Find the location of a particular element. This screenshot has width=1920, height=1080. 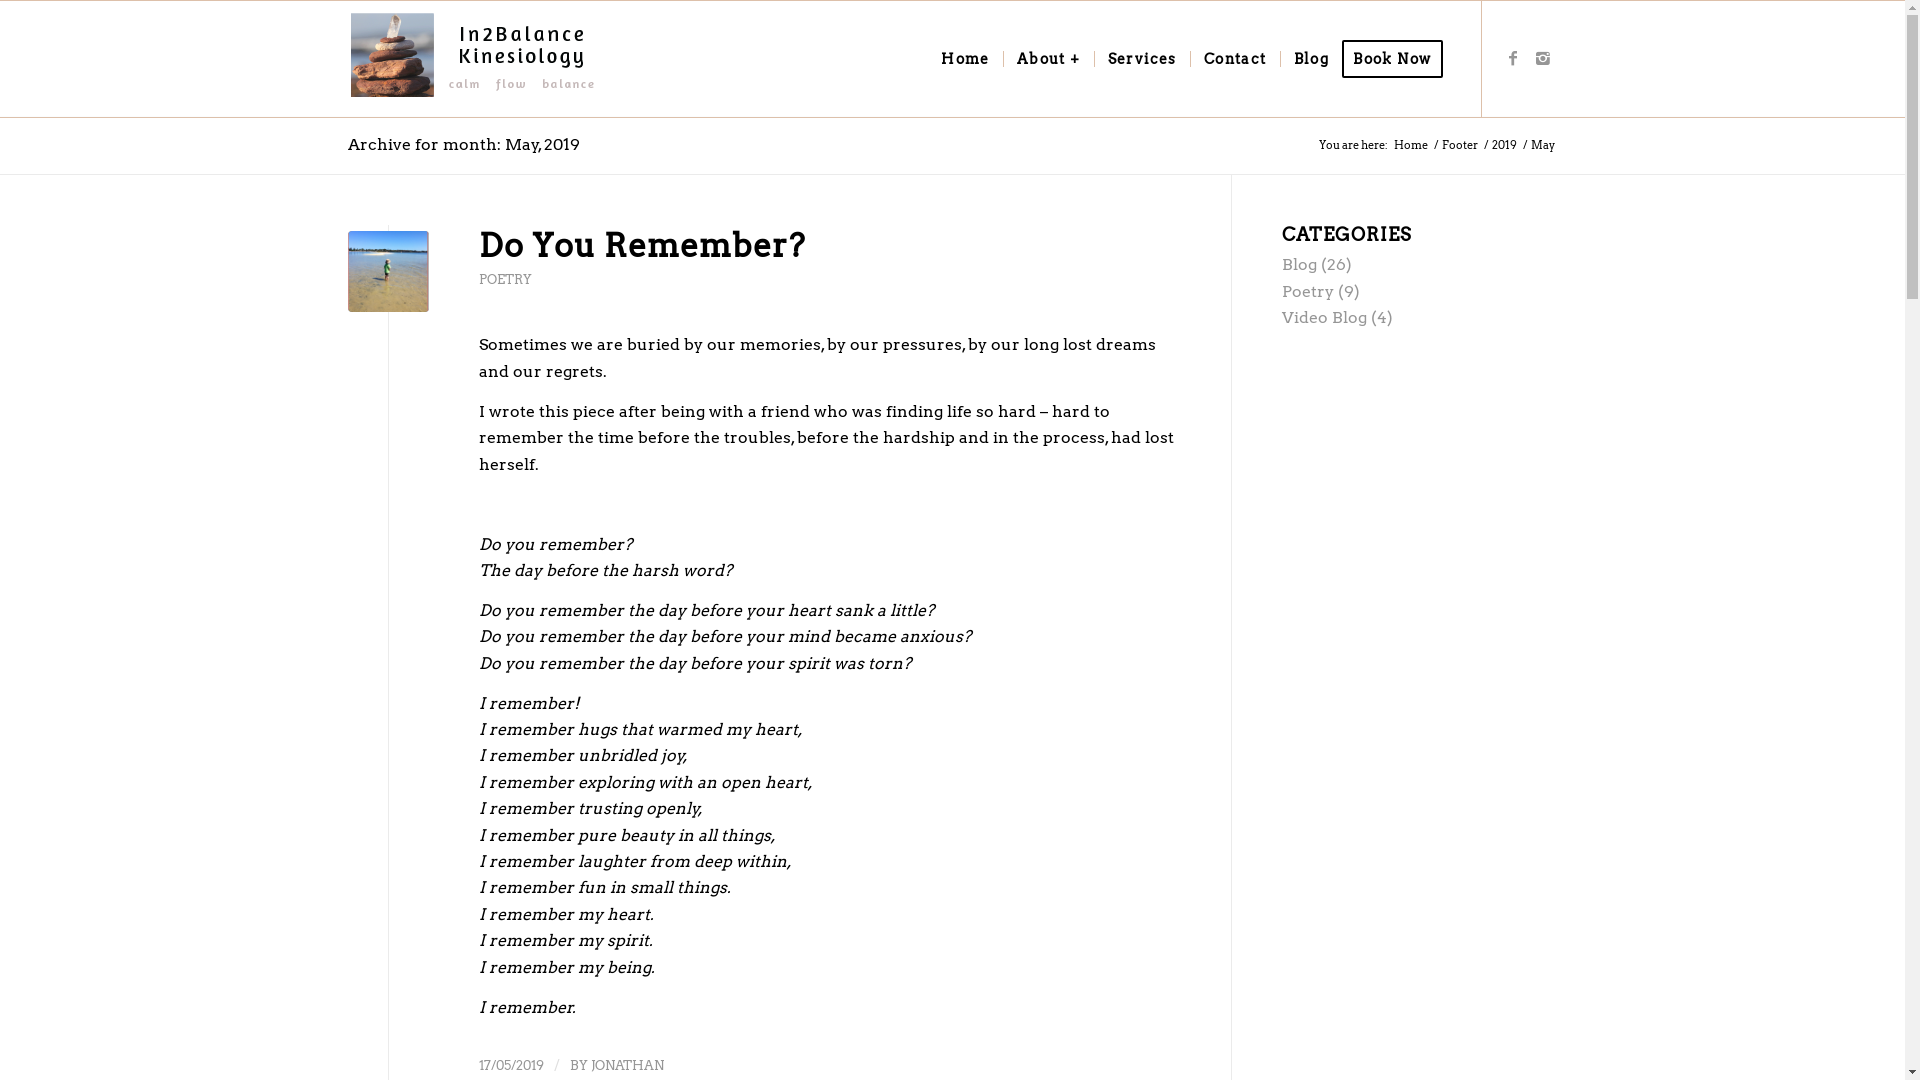

Book Now is located at coordinates (1398, 59).